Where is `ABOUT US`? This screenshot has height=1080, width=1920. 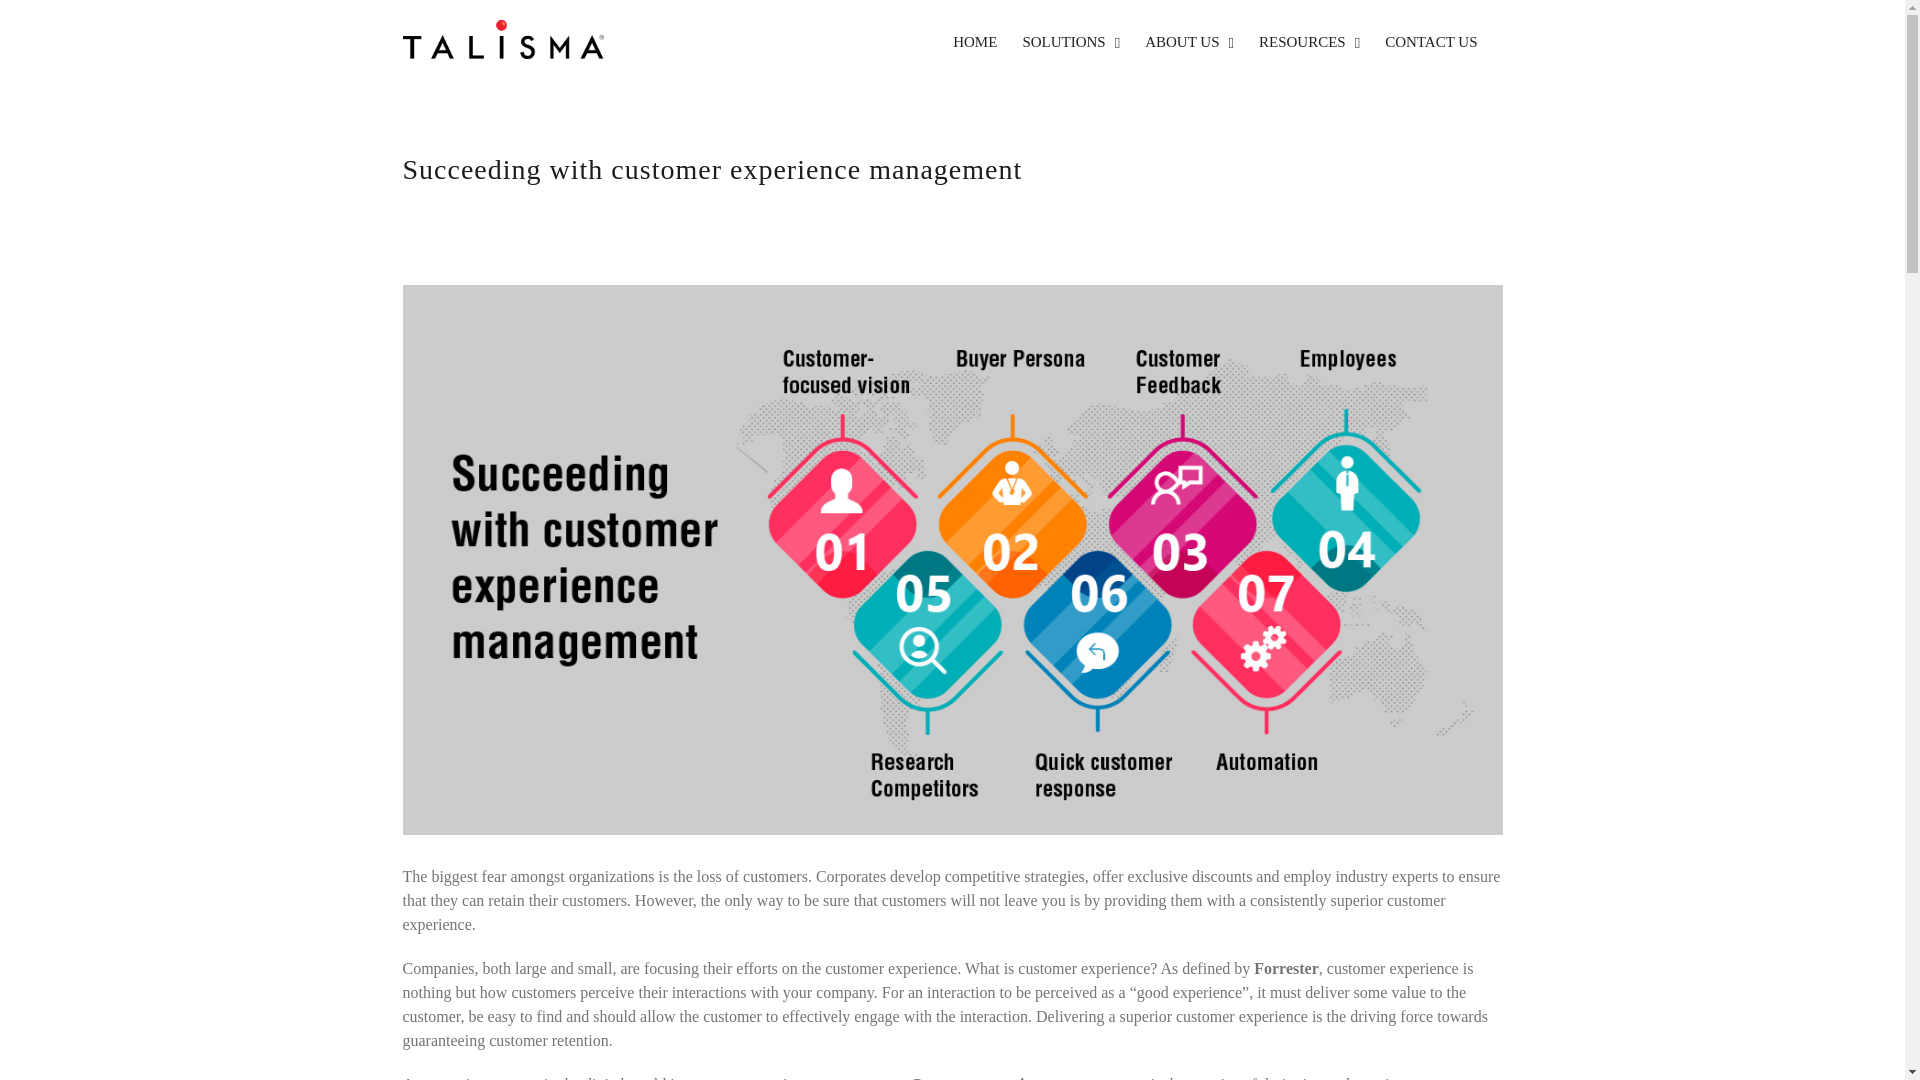 ABOUT US is located at coordinates (1189, 42).